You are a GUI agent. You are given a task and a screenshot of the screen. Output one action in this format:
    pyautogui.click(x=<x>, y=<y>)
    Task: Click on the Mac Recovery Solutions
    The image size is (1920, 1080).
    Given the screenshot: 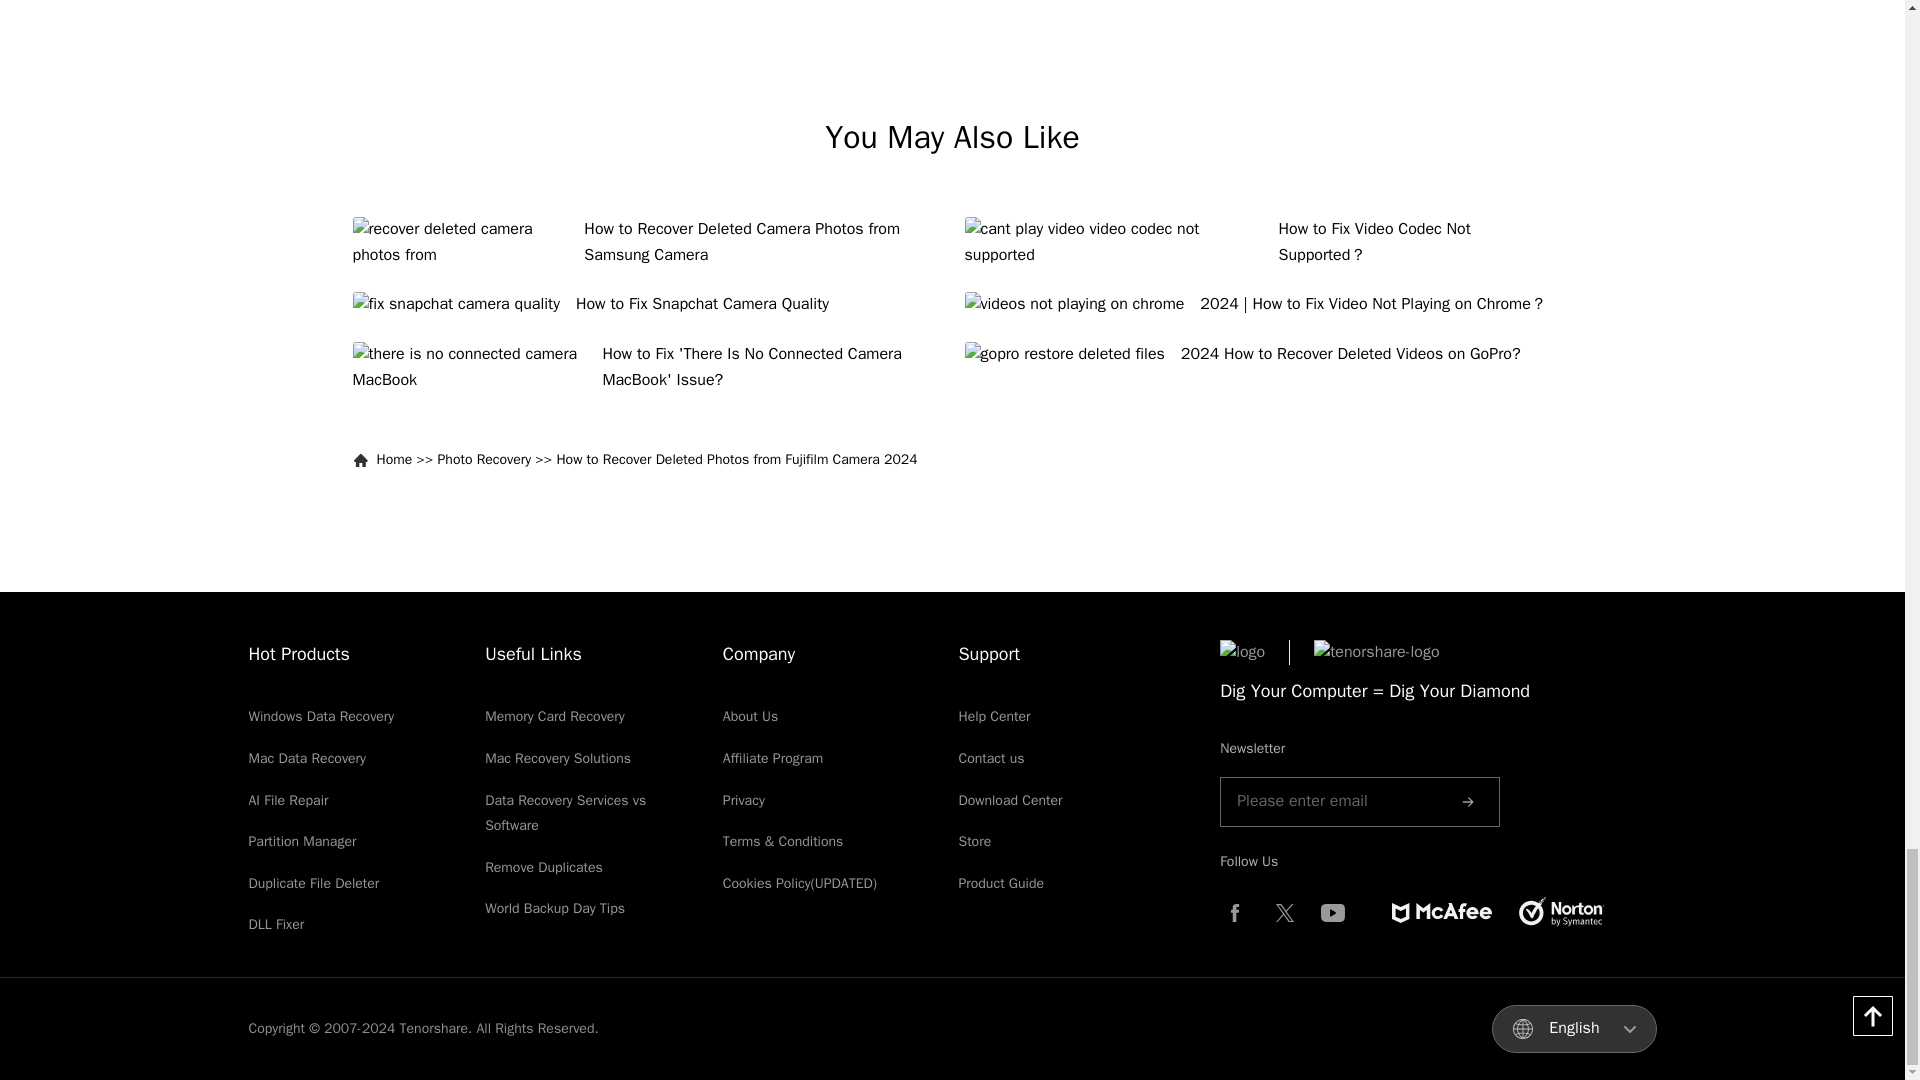 What is the action you would take?
    pyautogui.click(x=558, y=758)
    